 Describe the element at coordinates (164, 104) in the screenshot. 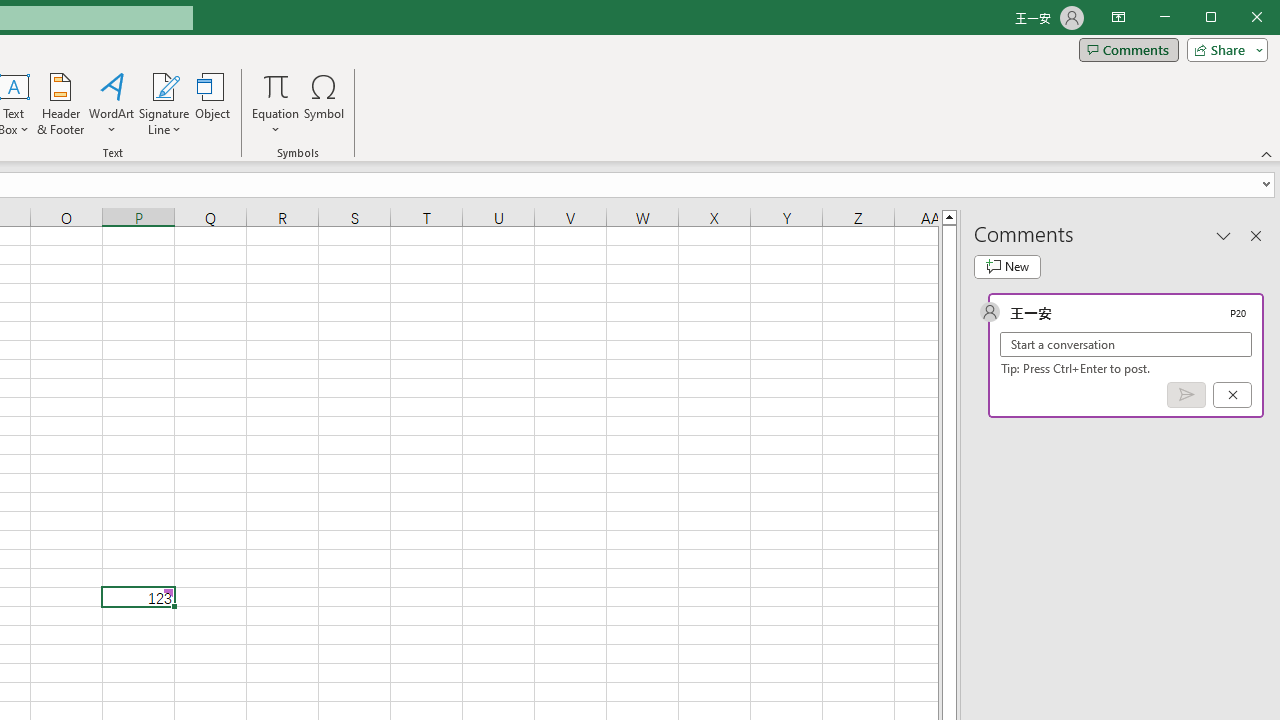

I see `Signature Line` at that location.